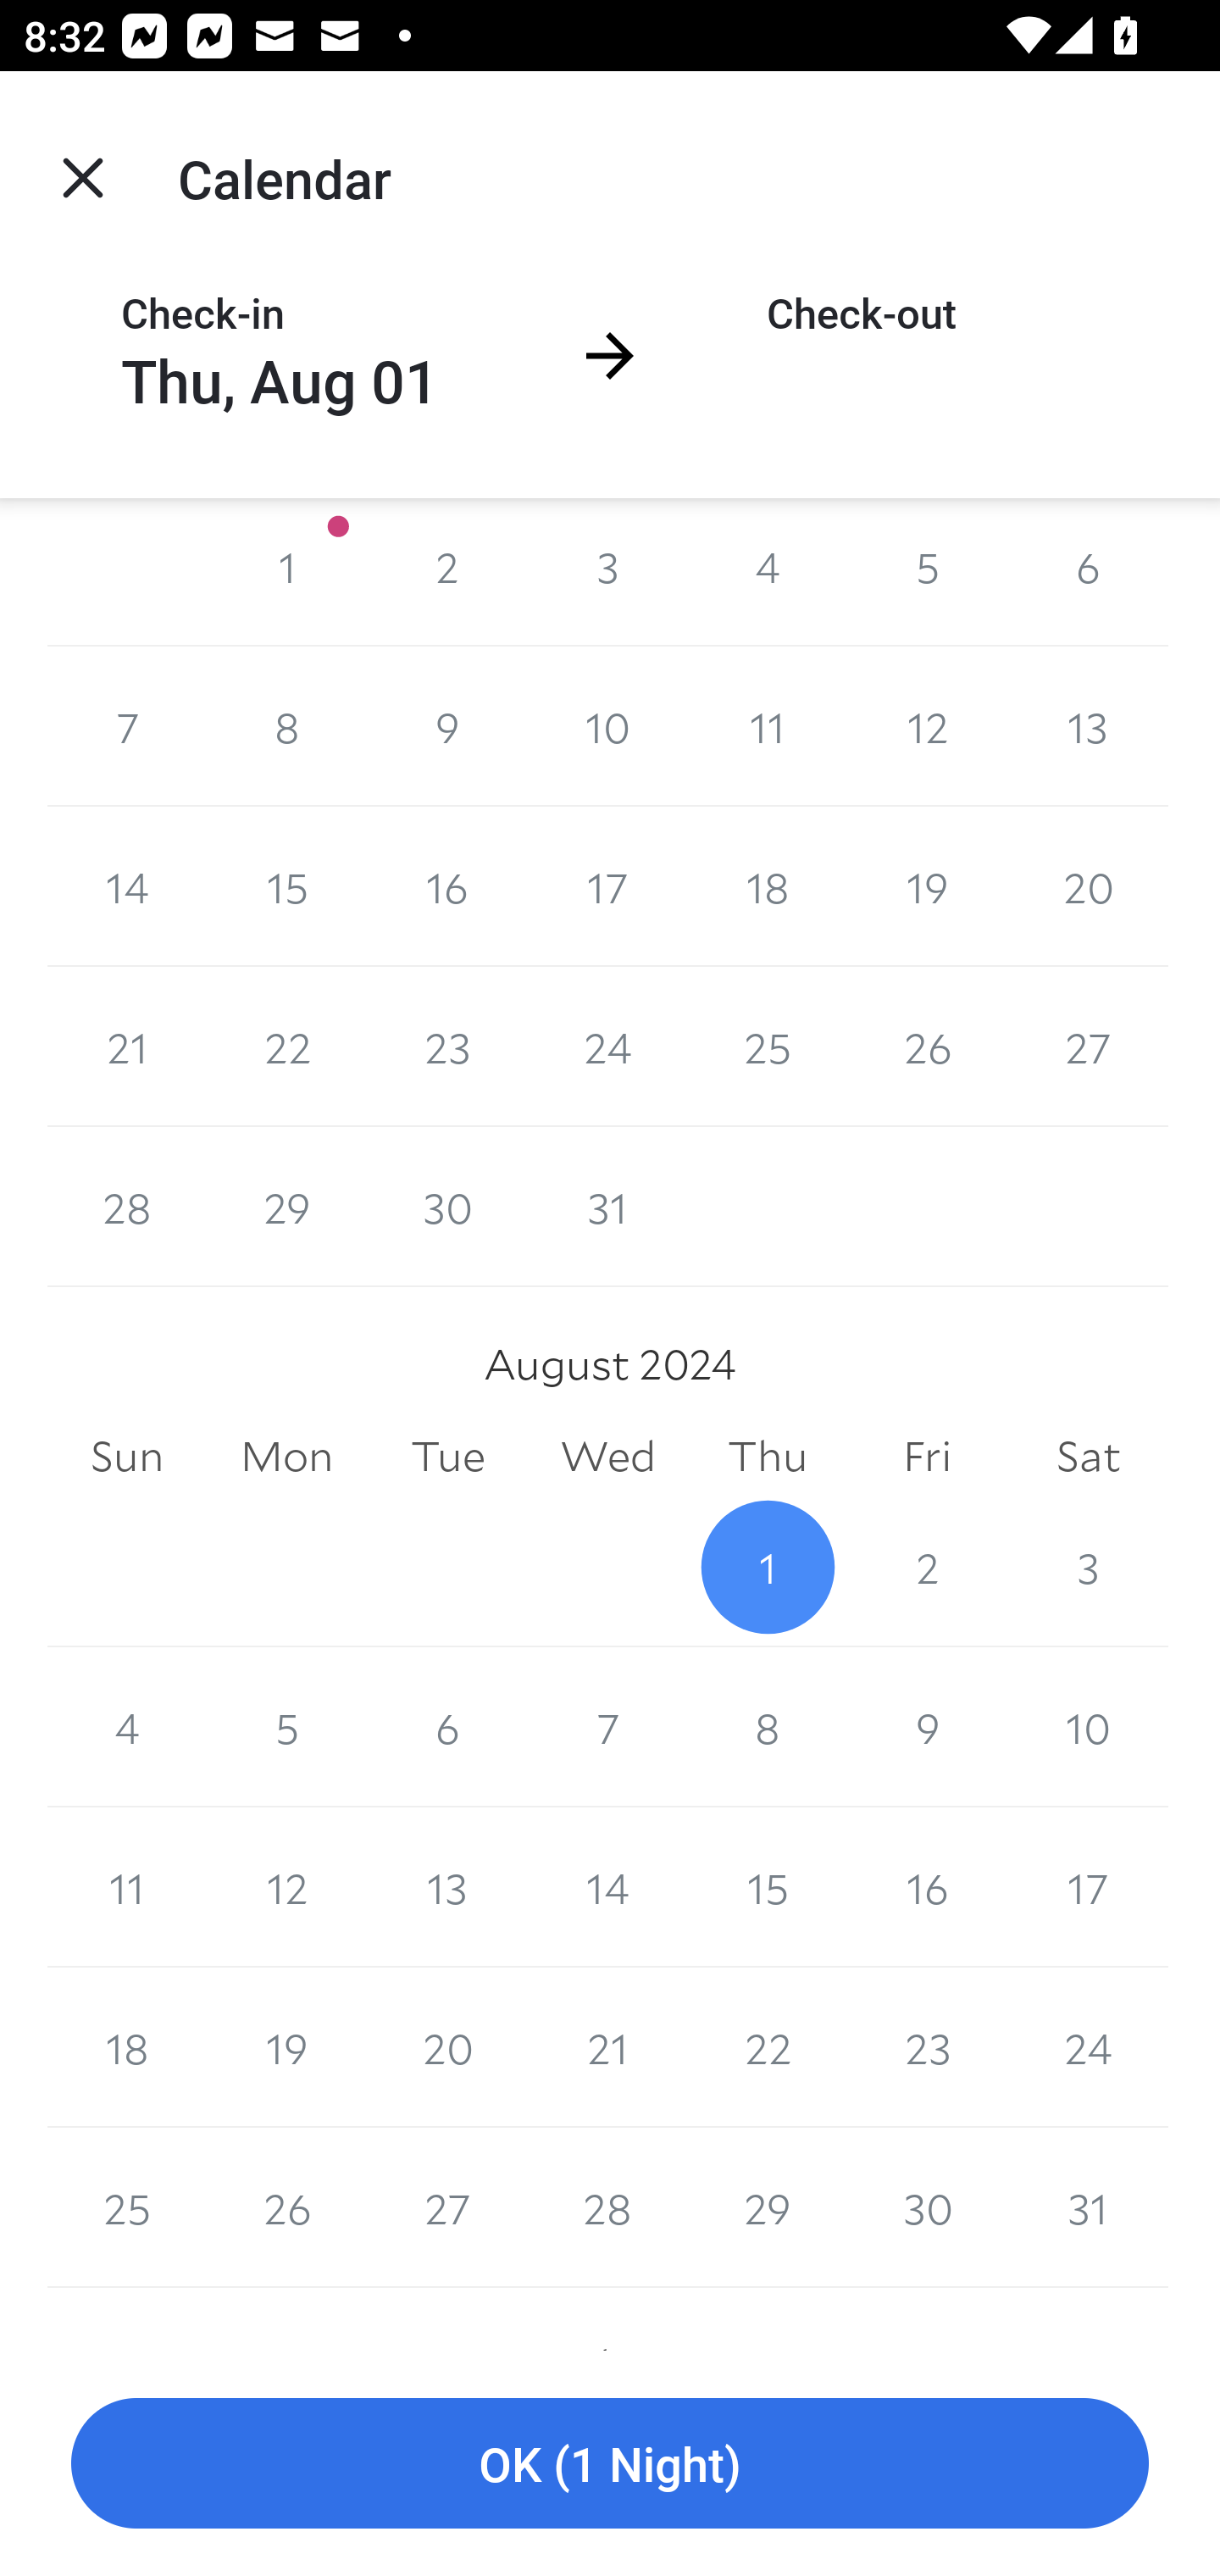 This screenshot has height=2576, width=1220. What do you see at coordinates (768, 886) in the screenshot?
I see `18 18 July 2024` at bounding box center [768, 886].